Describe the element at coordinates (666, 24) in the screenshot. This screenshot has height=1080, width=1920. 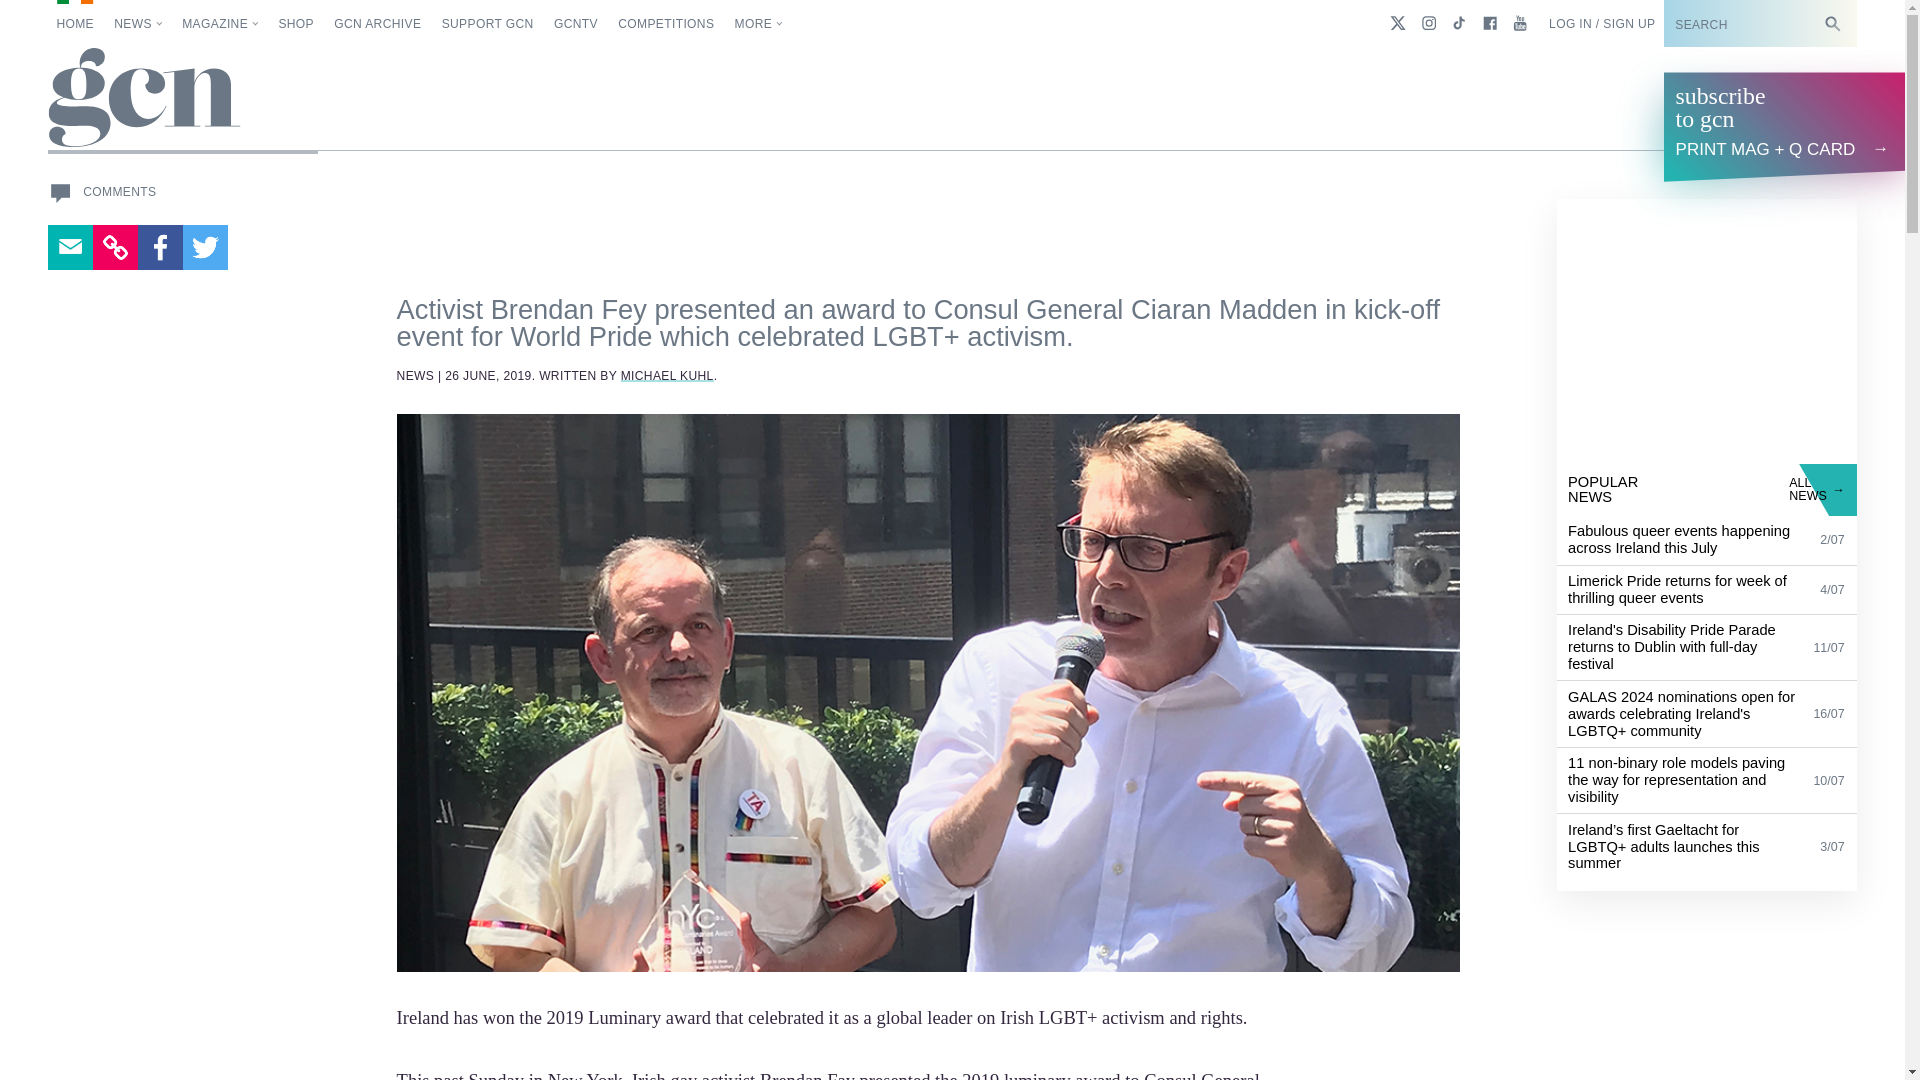
I see `COMPETITIONS` at that location.